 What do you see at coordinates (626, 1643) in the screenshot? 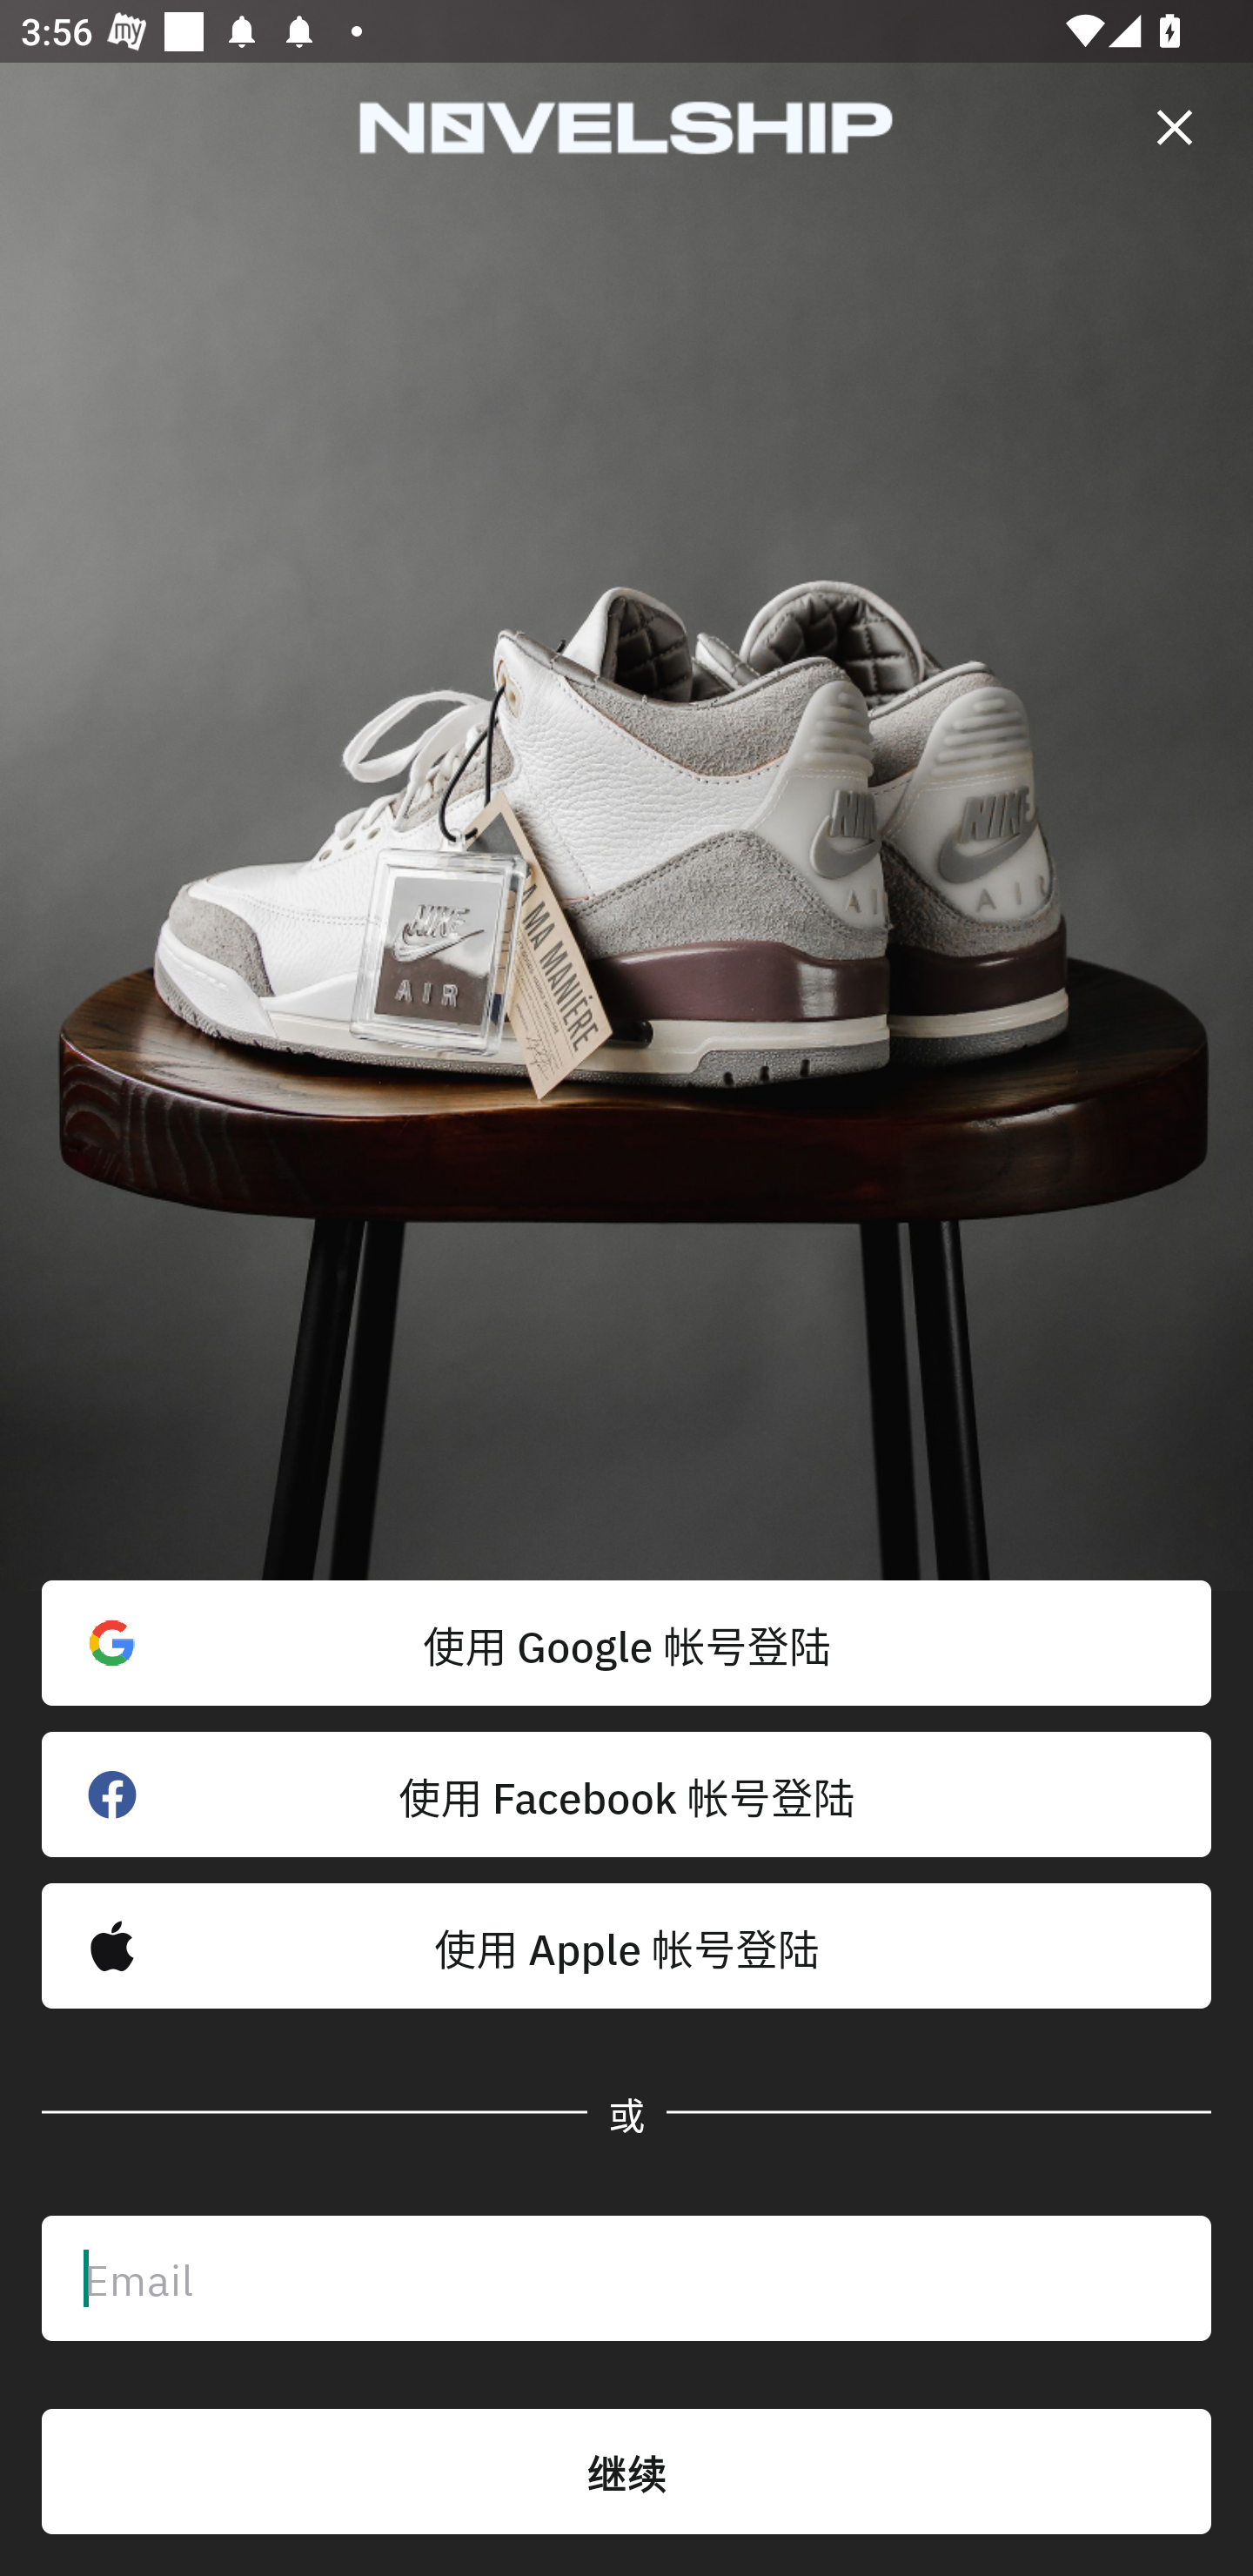
I see `使用 Google 帐号登陆` at bounding box center [626, 1643].